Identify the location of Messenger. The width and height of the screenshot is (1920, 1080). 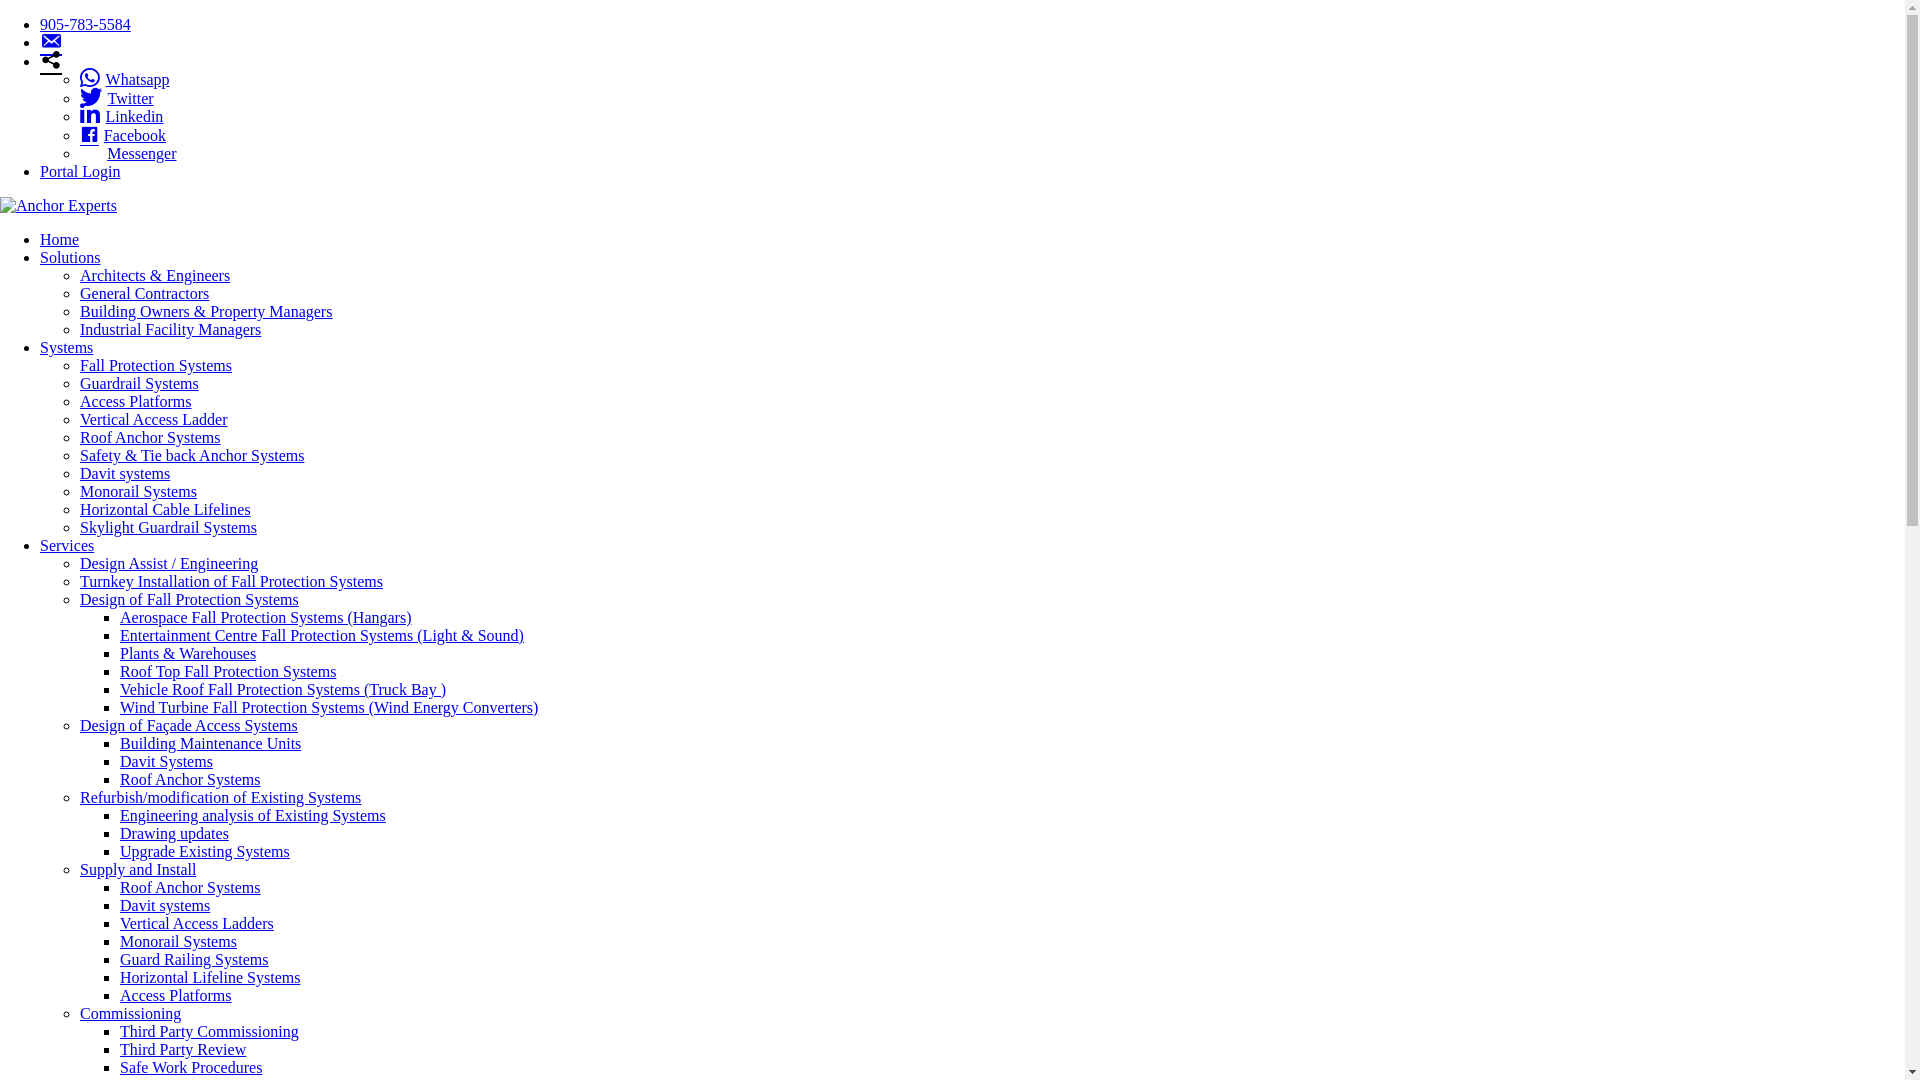
(128, 154).